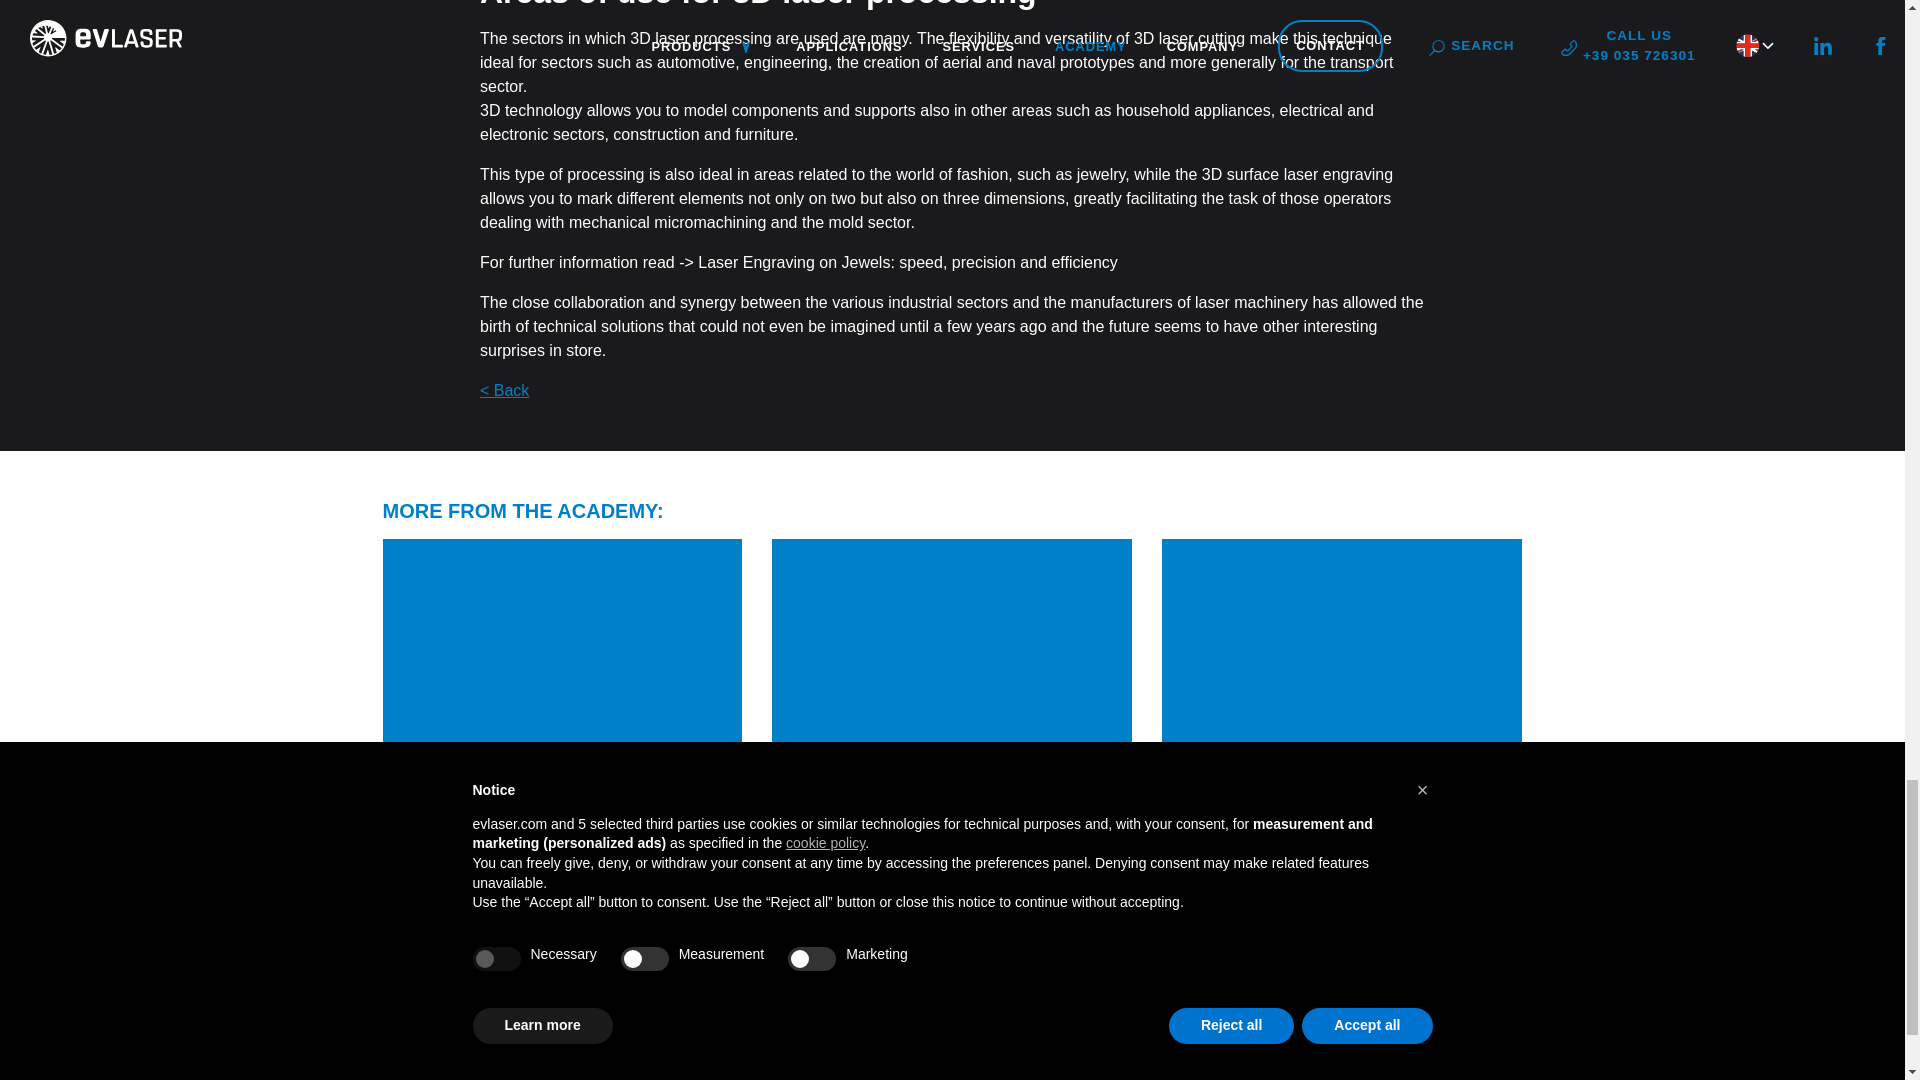 This screenshot has height=1080, width=1920. What do you see at coordinates (1026, 1056) in the screenshot?
I see `Laser Engraving` at bounding box center [1026, 1056].